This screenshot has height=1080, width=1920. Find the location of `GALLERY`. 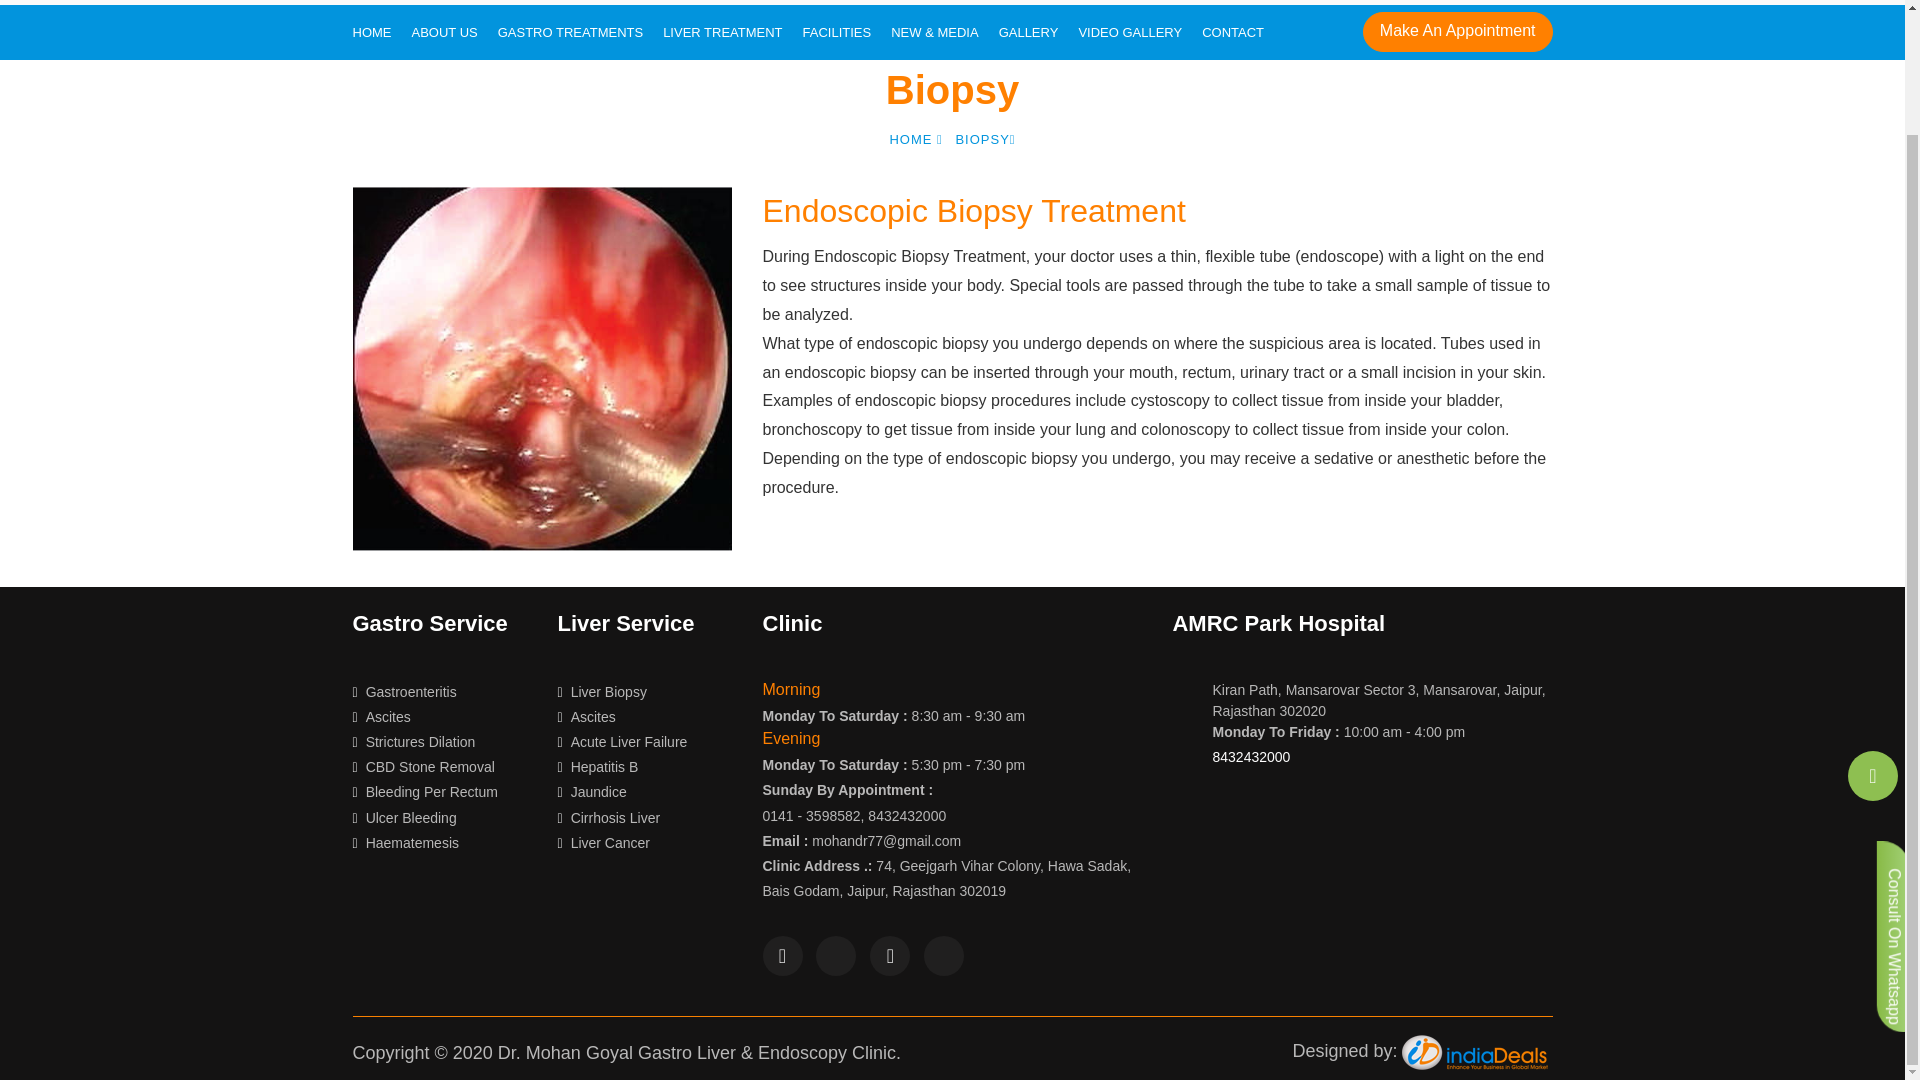

GALLERY is located at coordinates (1028, 32).